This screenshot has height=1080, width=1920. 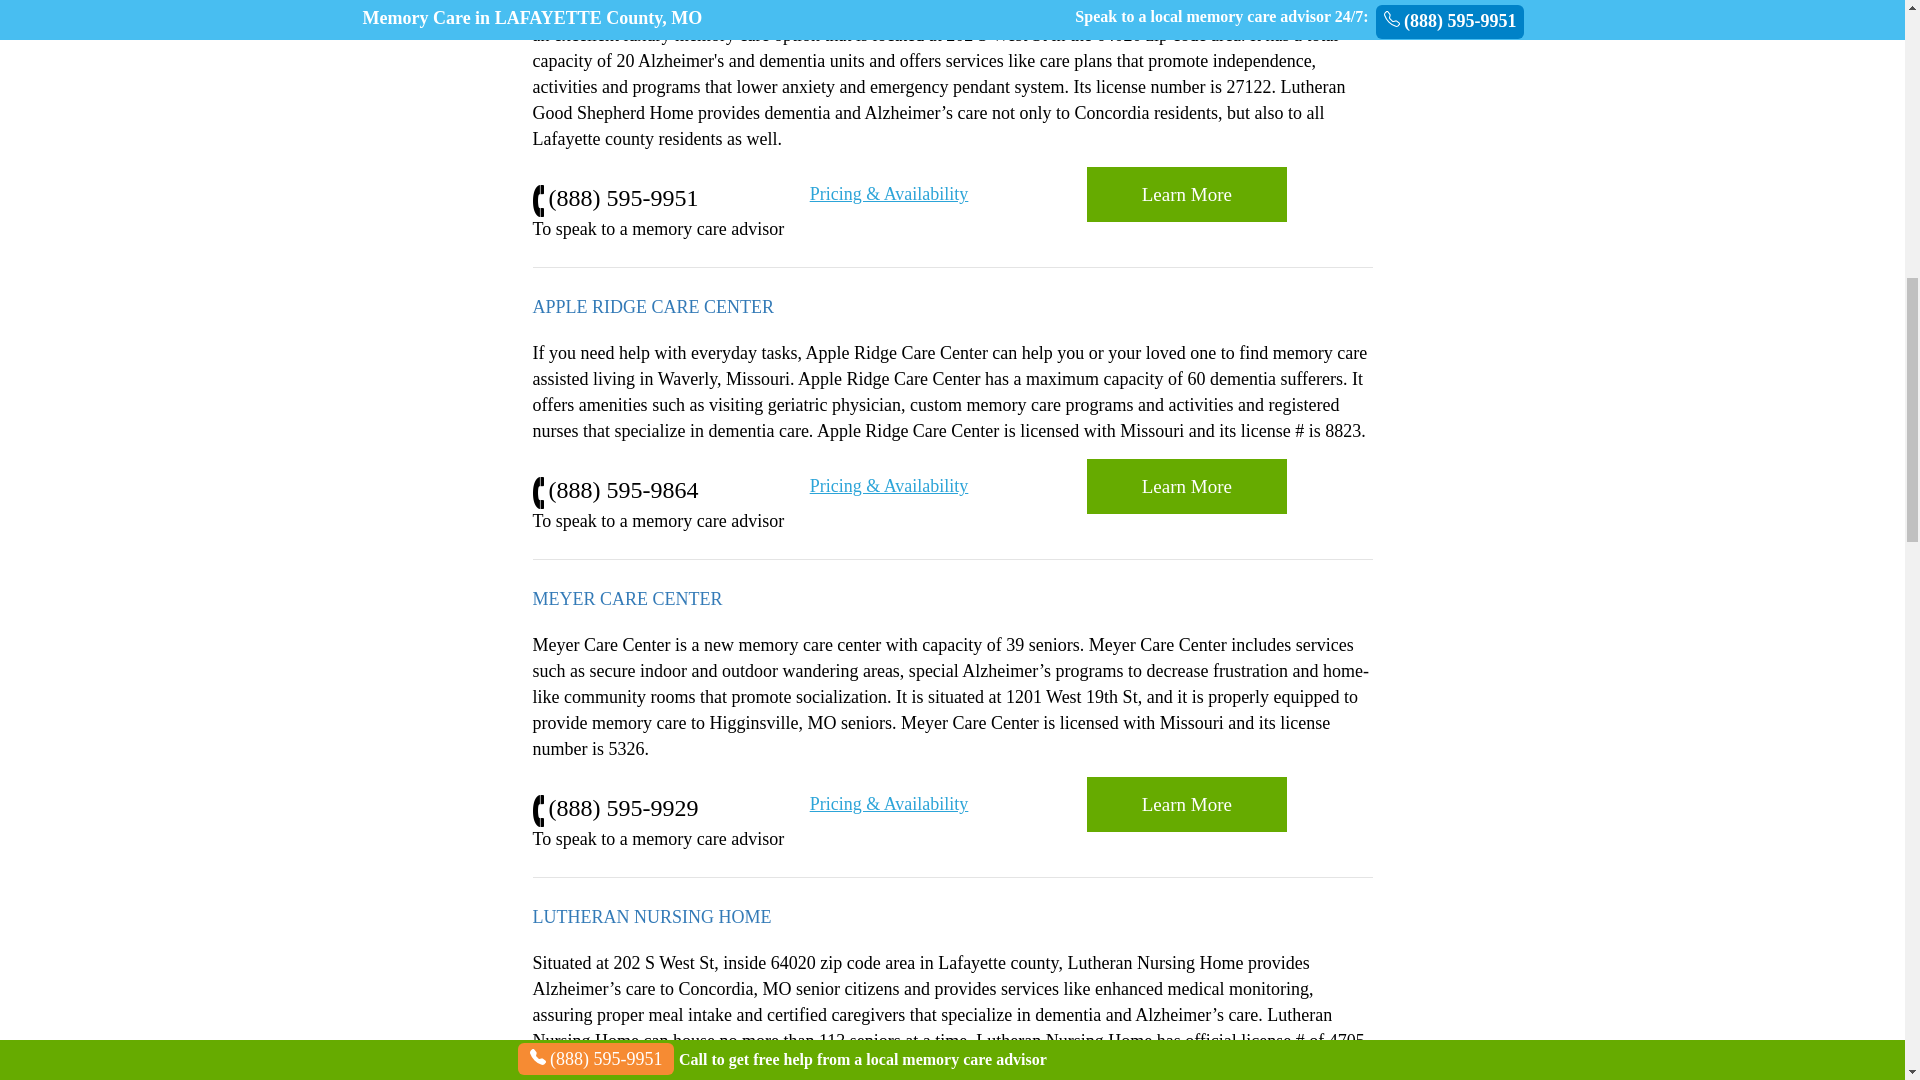 I want to click on Learn More, so click(x=1186, y=804).